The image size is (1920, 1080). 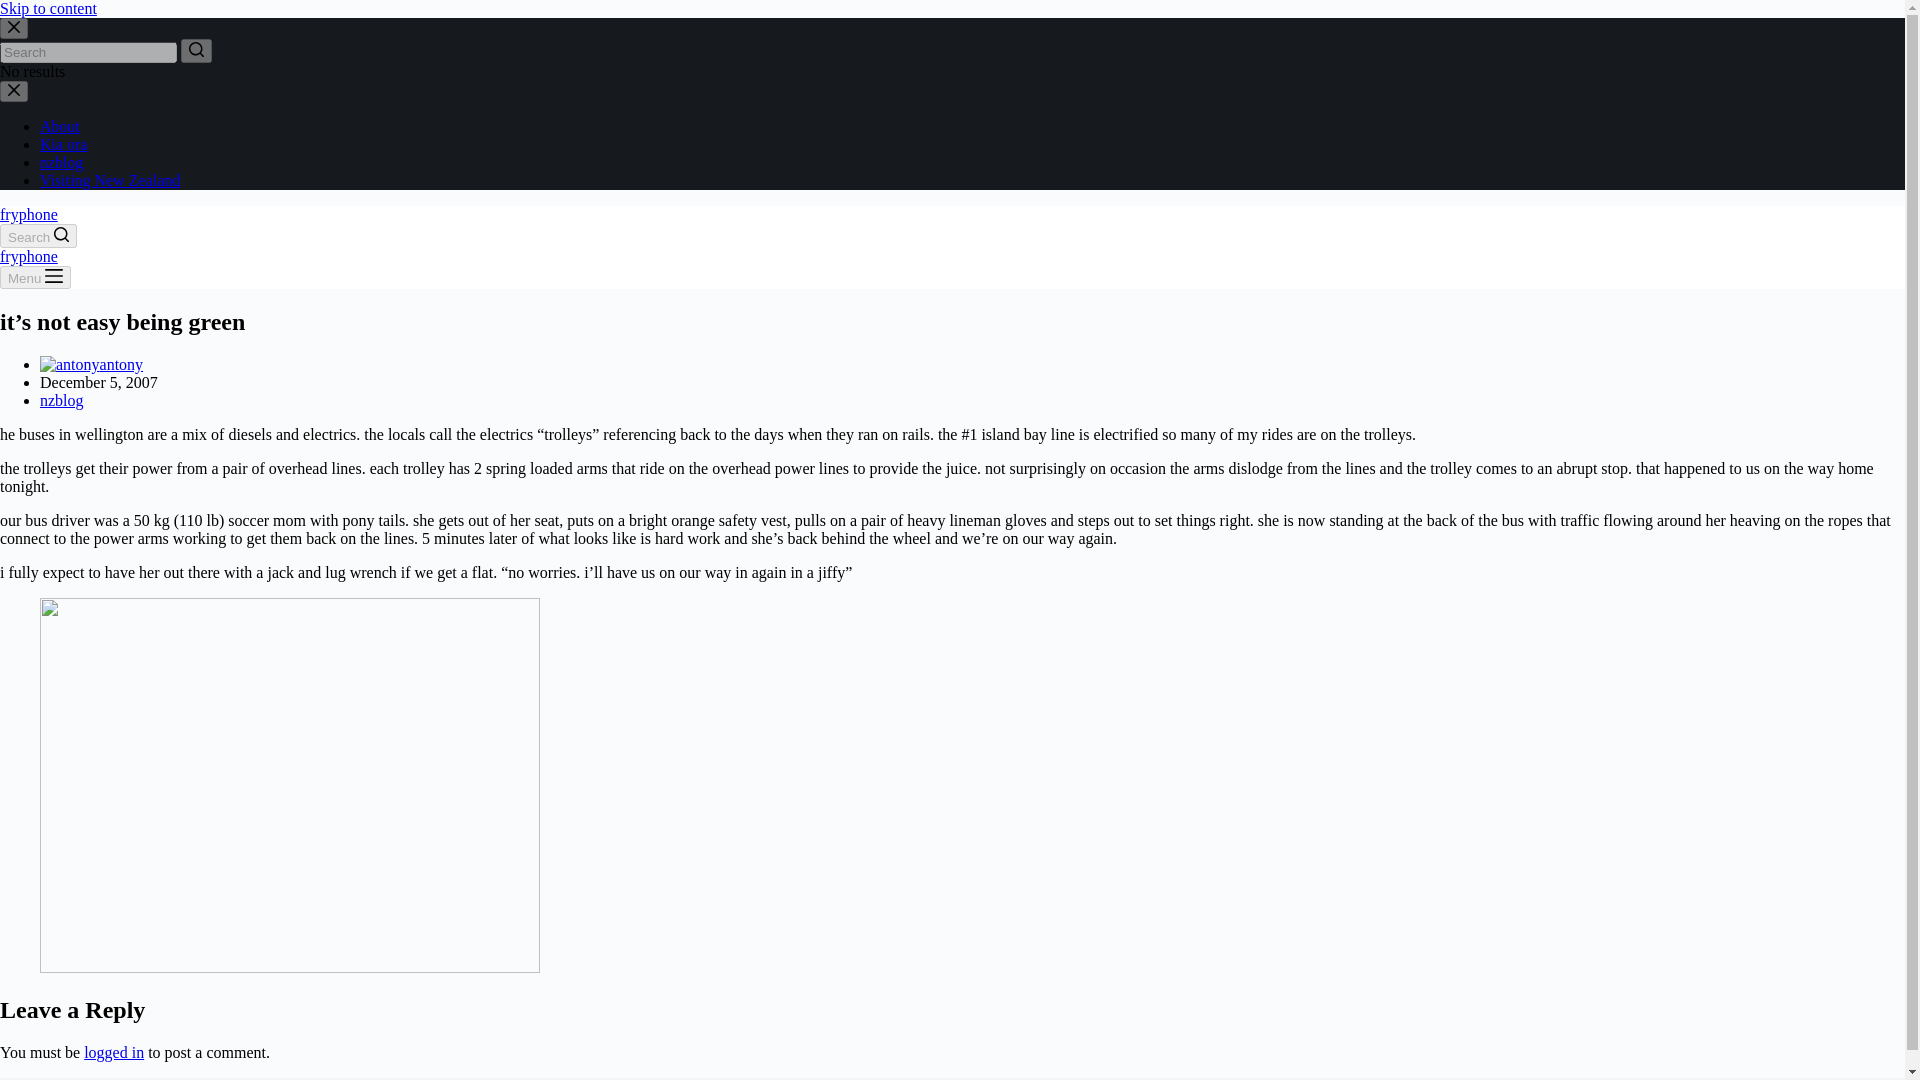 I want to click on logged in, so click(x=114, y=1052).